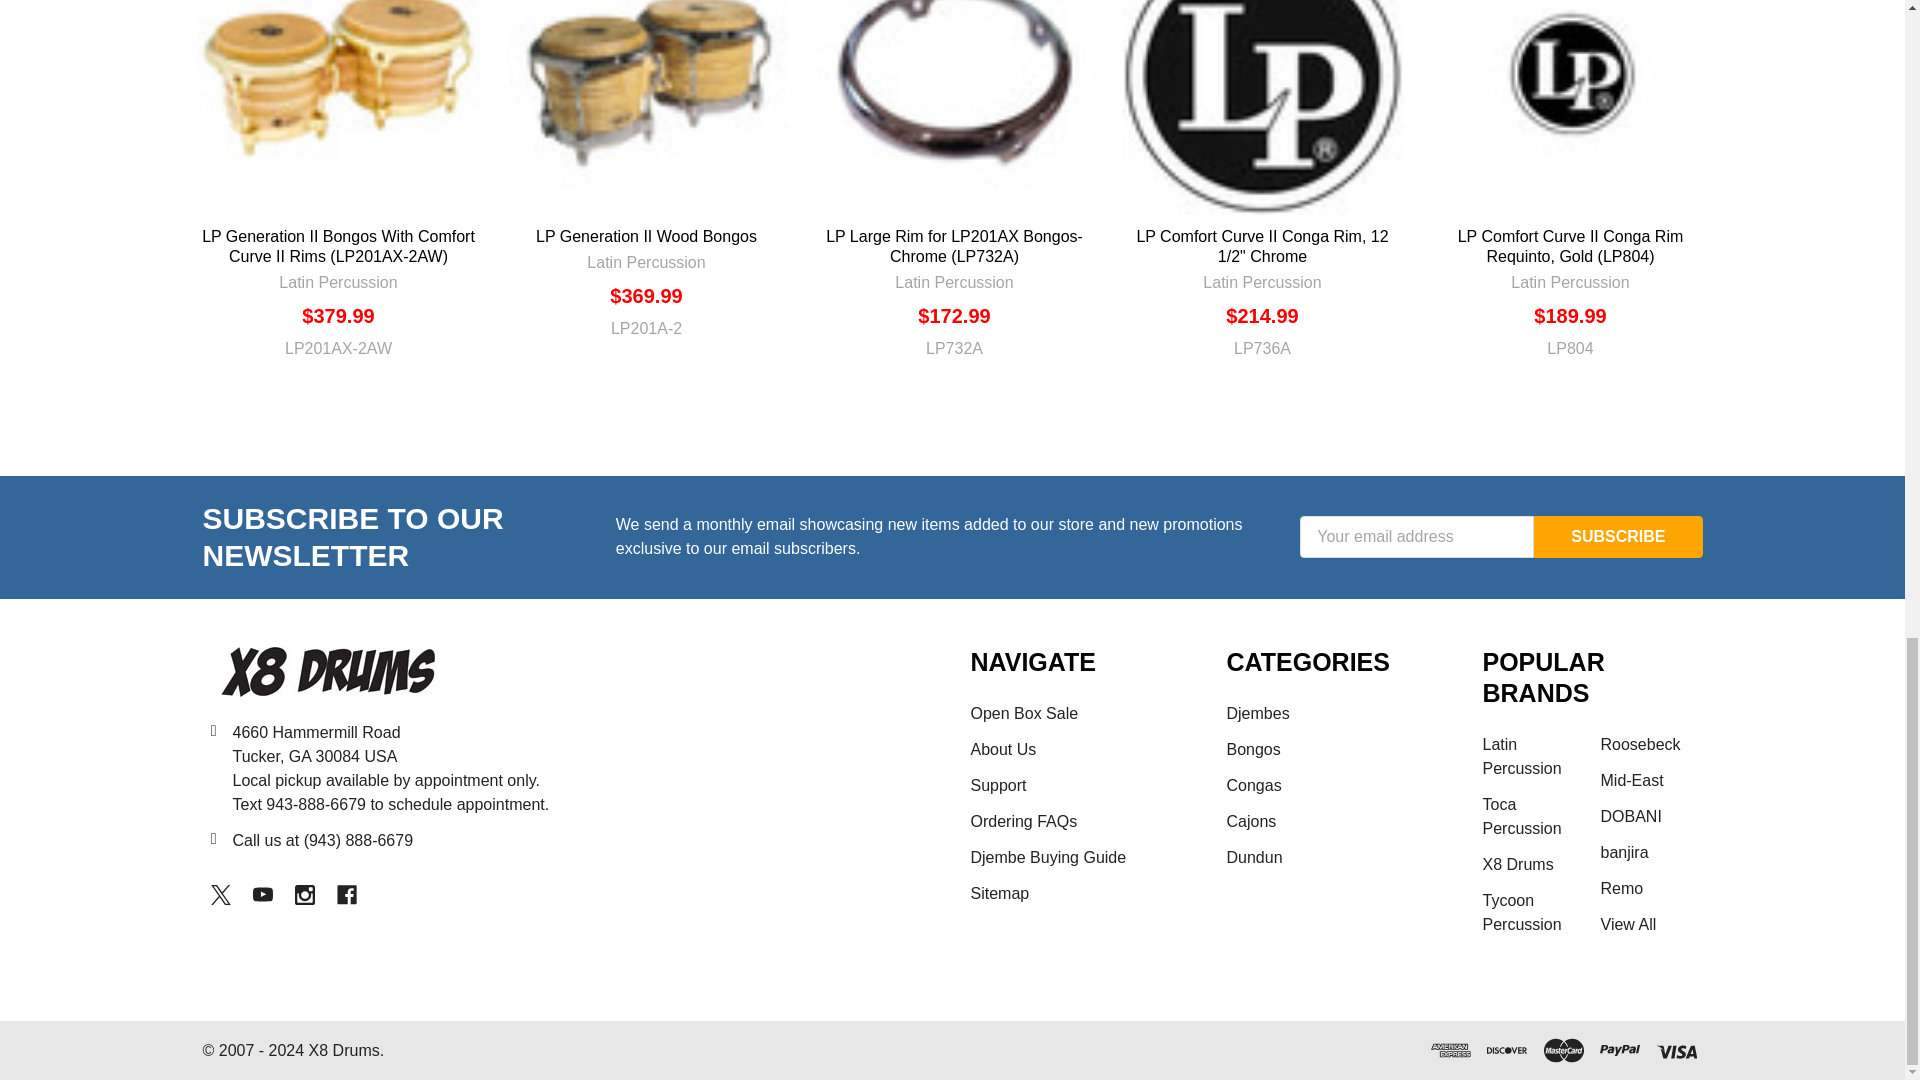  I want to click on X, so click(220, 894).